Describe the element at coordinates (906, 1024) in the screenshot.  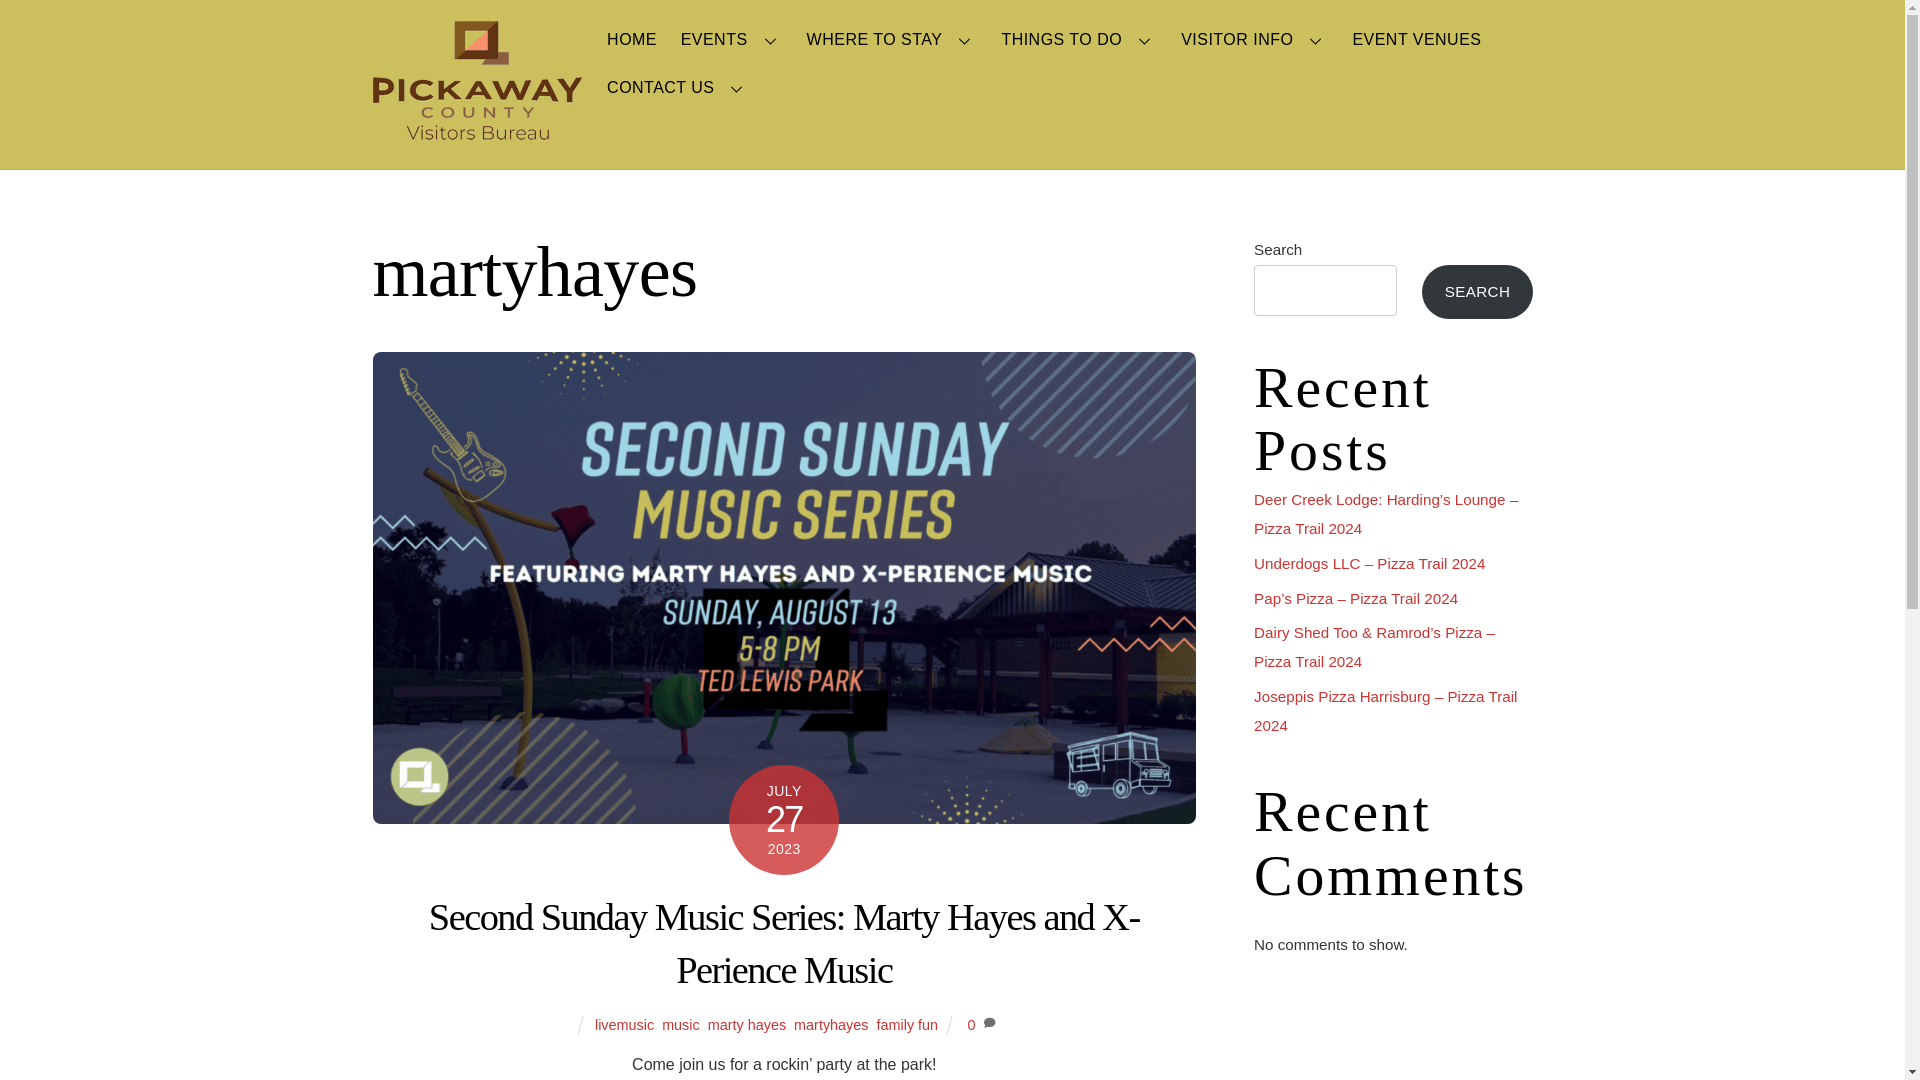
I see `family fun` at that location.